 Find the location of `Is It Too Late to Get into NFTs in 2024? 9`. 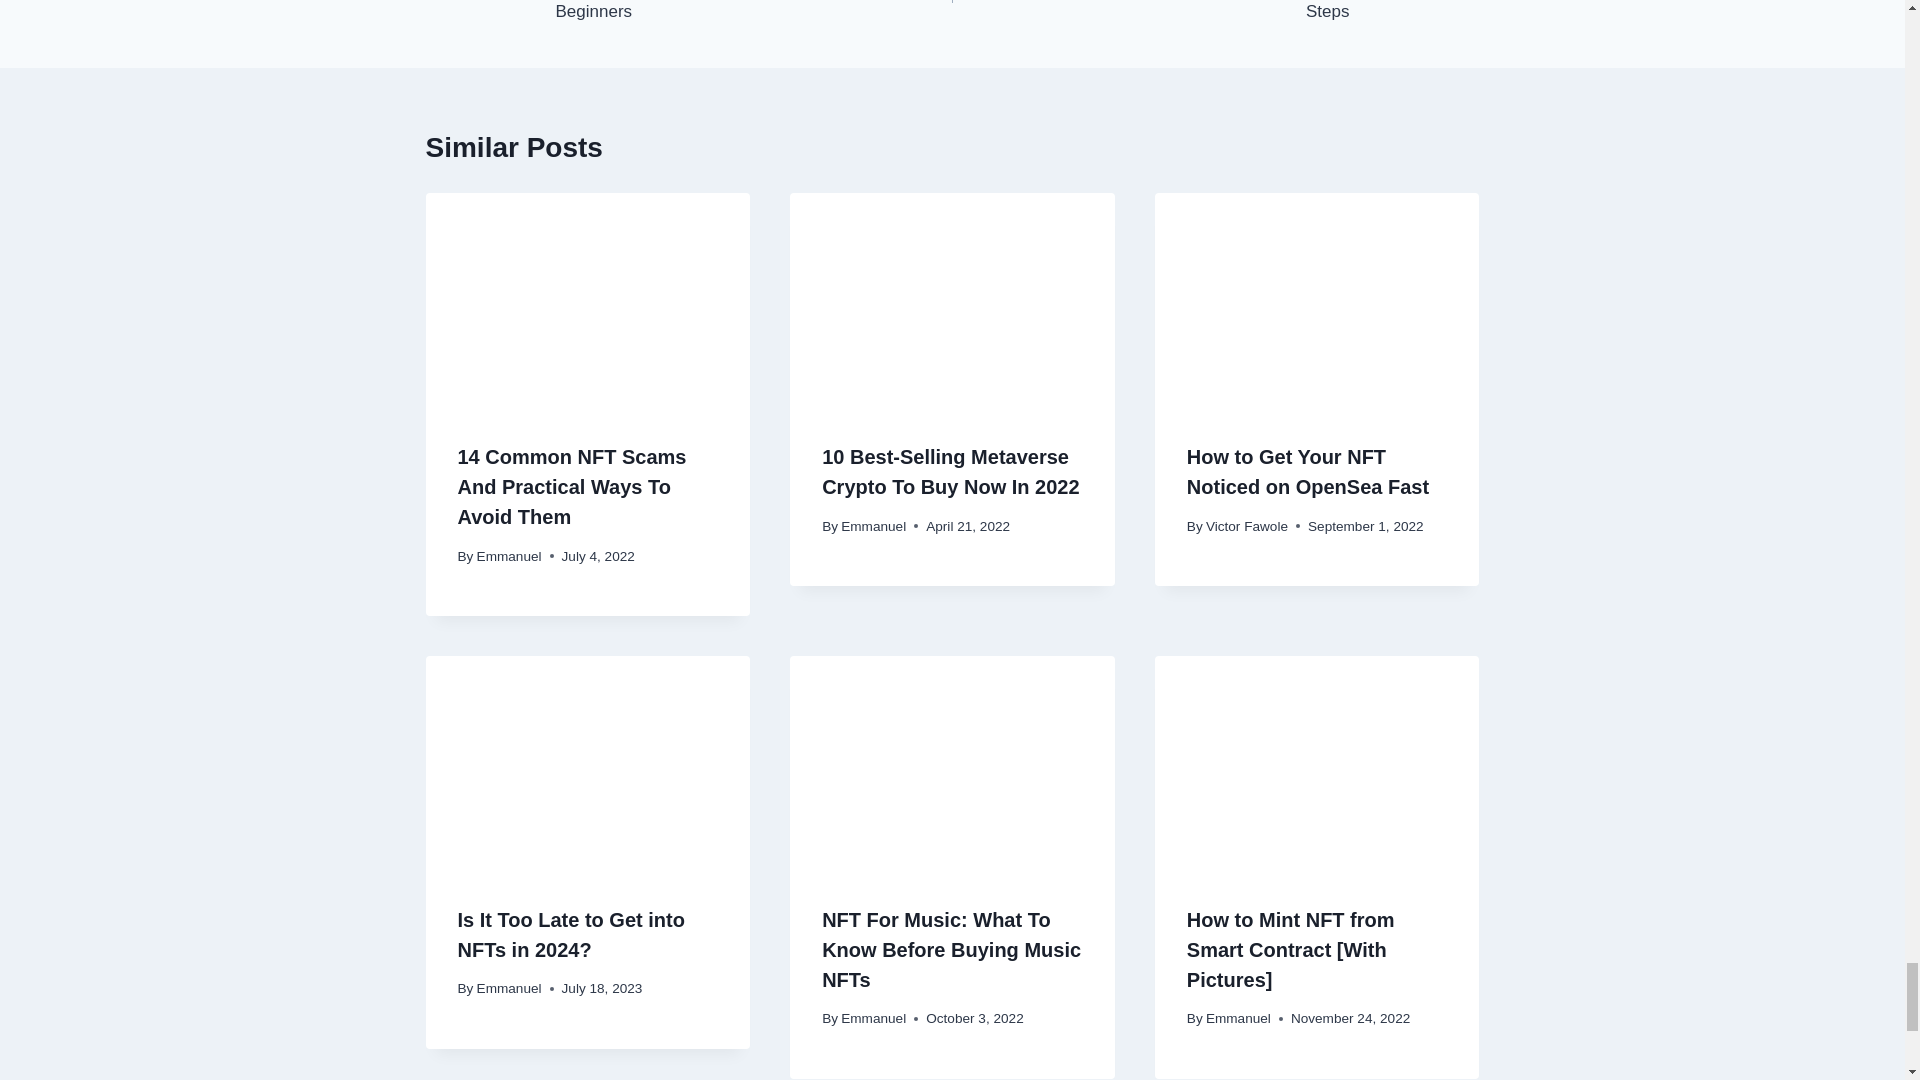

Is It Too Late to Get into NFTs in 2024? 9 is located at coordinates (588, 763).